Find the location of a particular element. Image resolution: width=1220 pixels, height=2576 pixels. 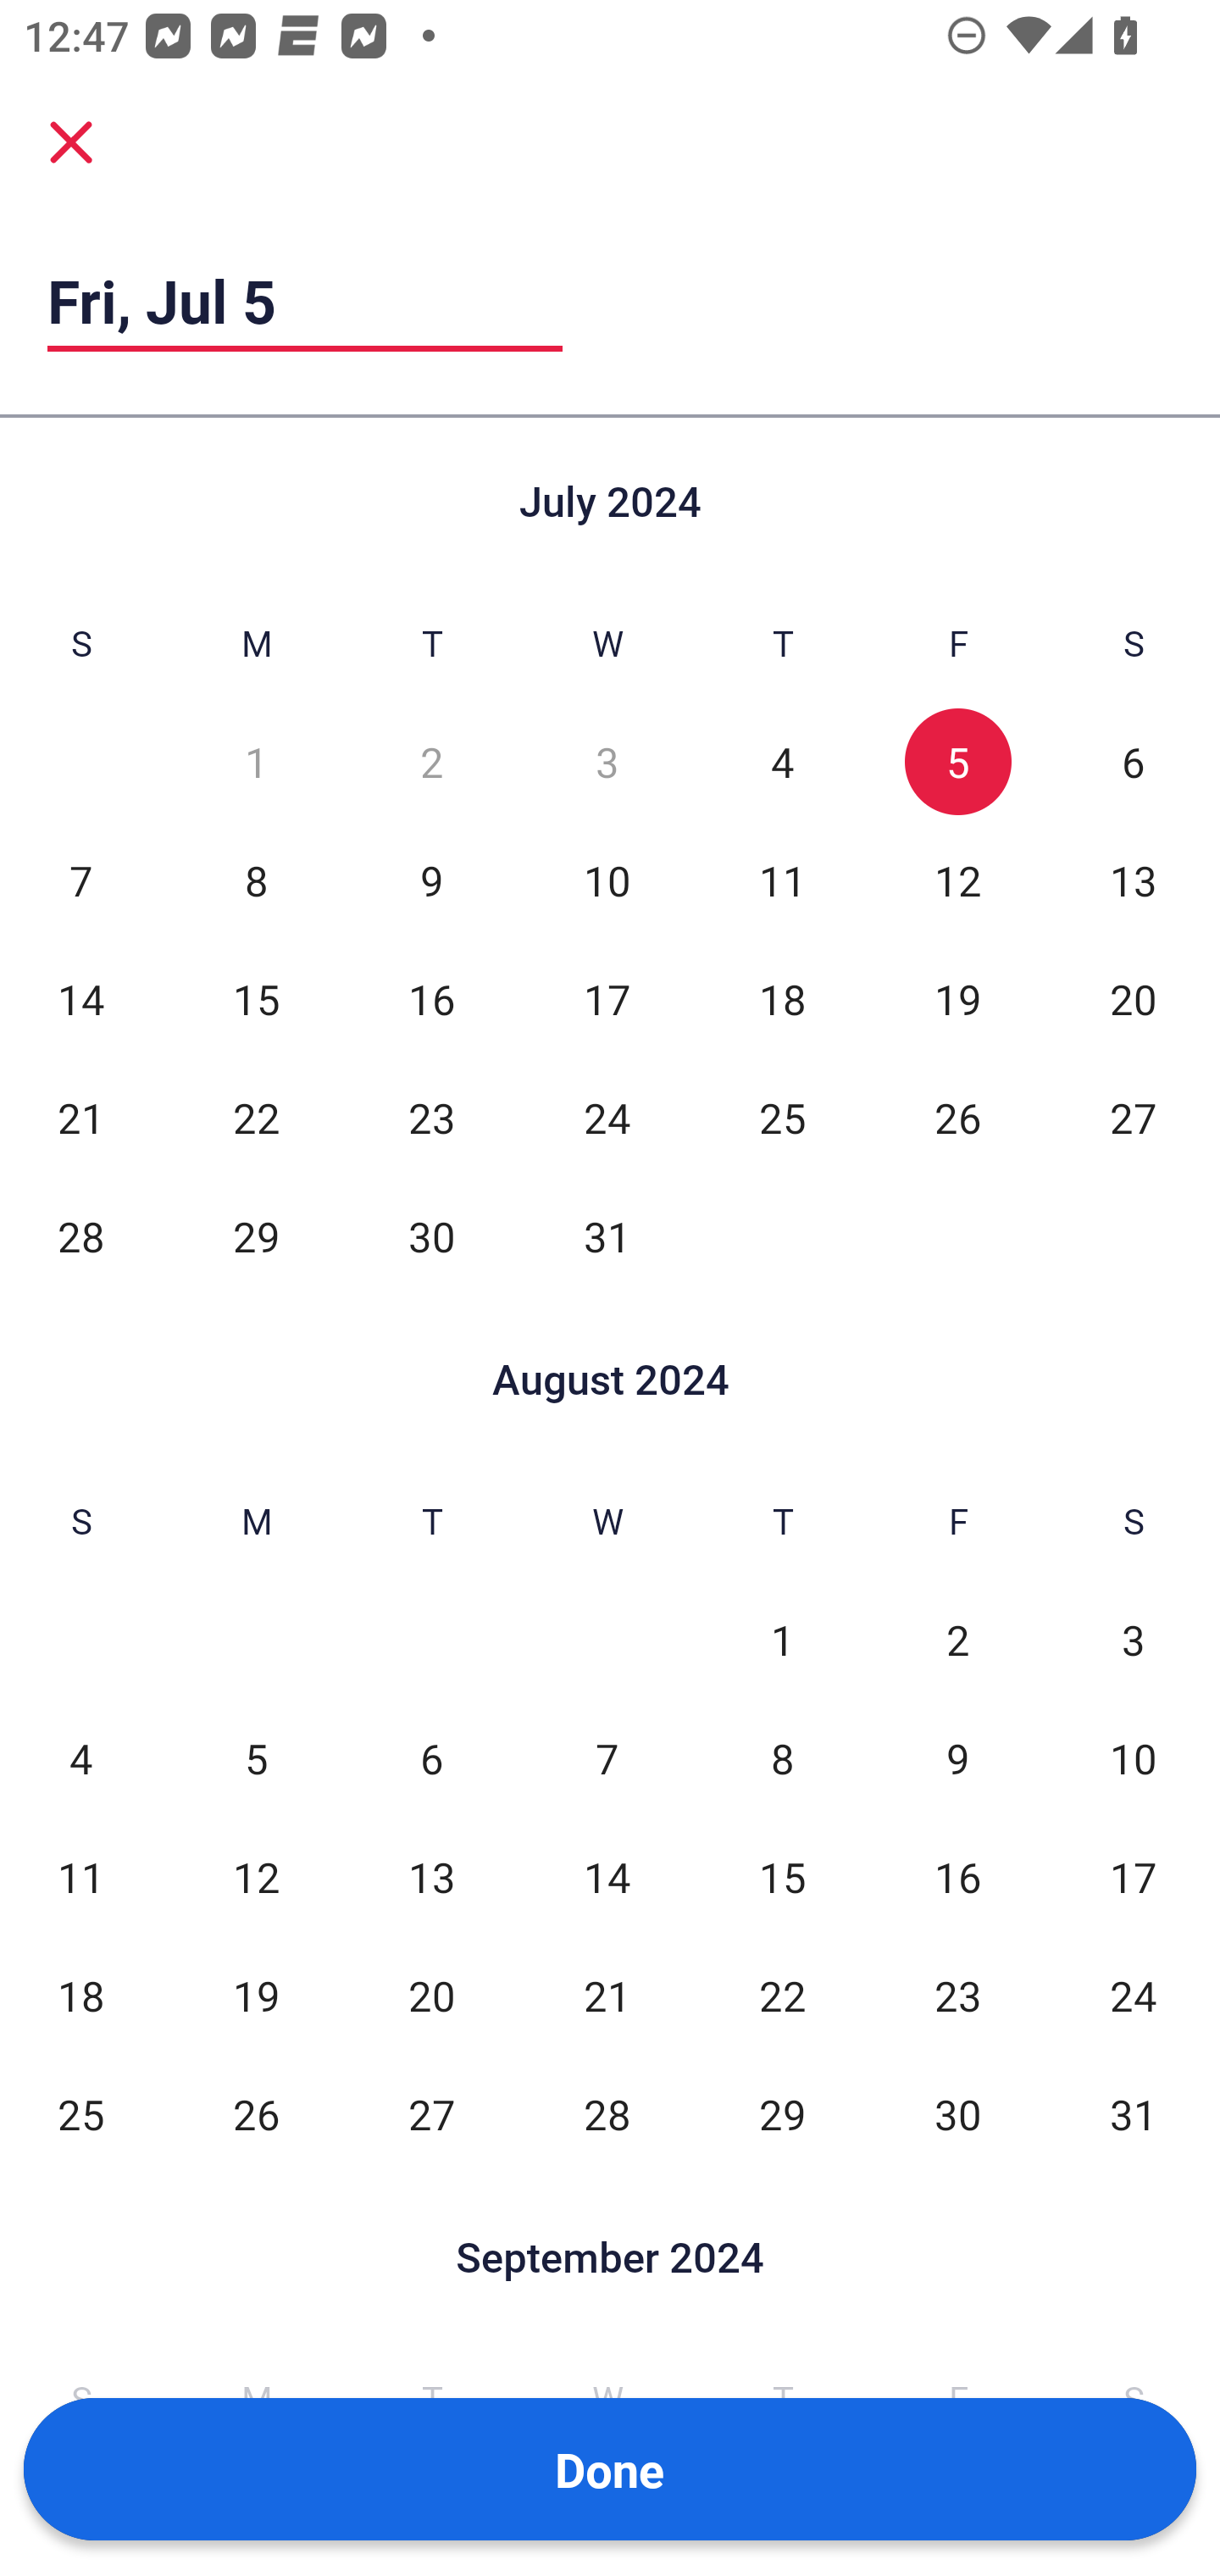

15 Thu, Aug 15, Not Selected is located at coordinates (782, 1878).